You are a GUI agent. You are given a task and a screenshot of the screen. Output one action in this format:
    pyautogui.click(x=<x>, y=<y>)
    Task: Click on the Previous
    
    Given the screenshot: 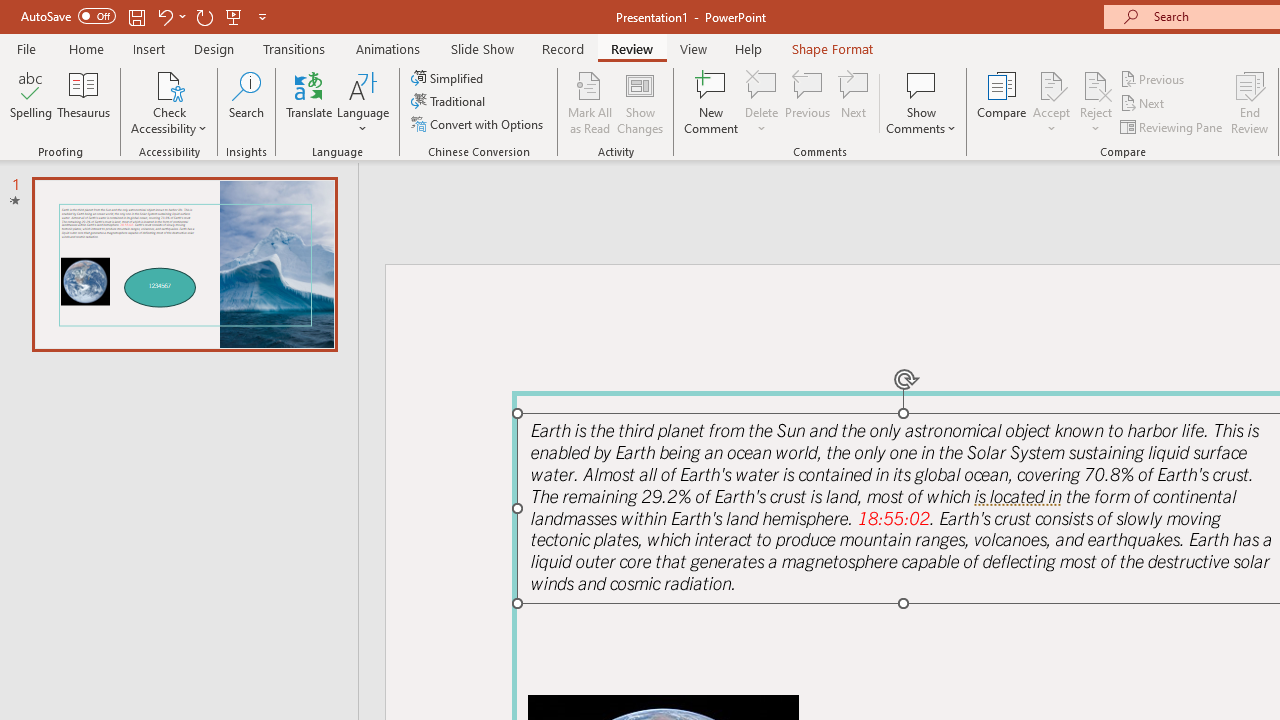 What is the action you would take?
    pyautogui.click(x=1154, y=78)
    